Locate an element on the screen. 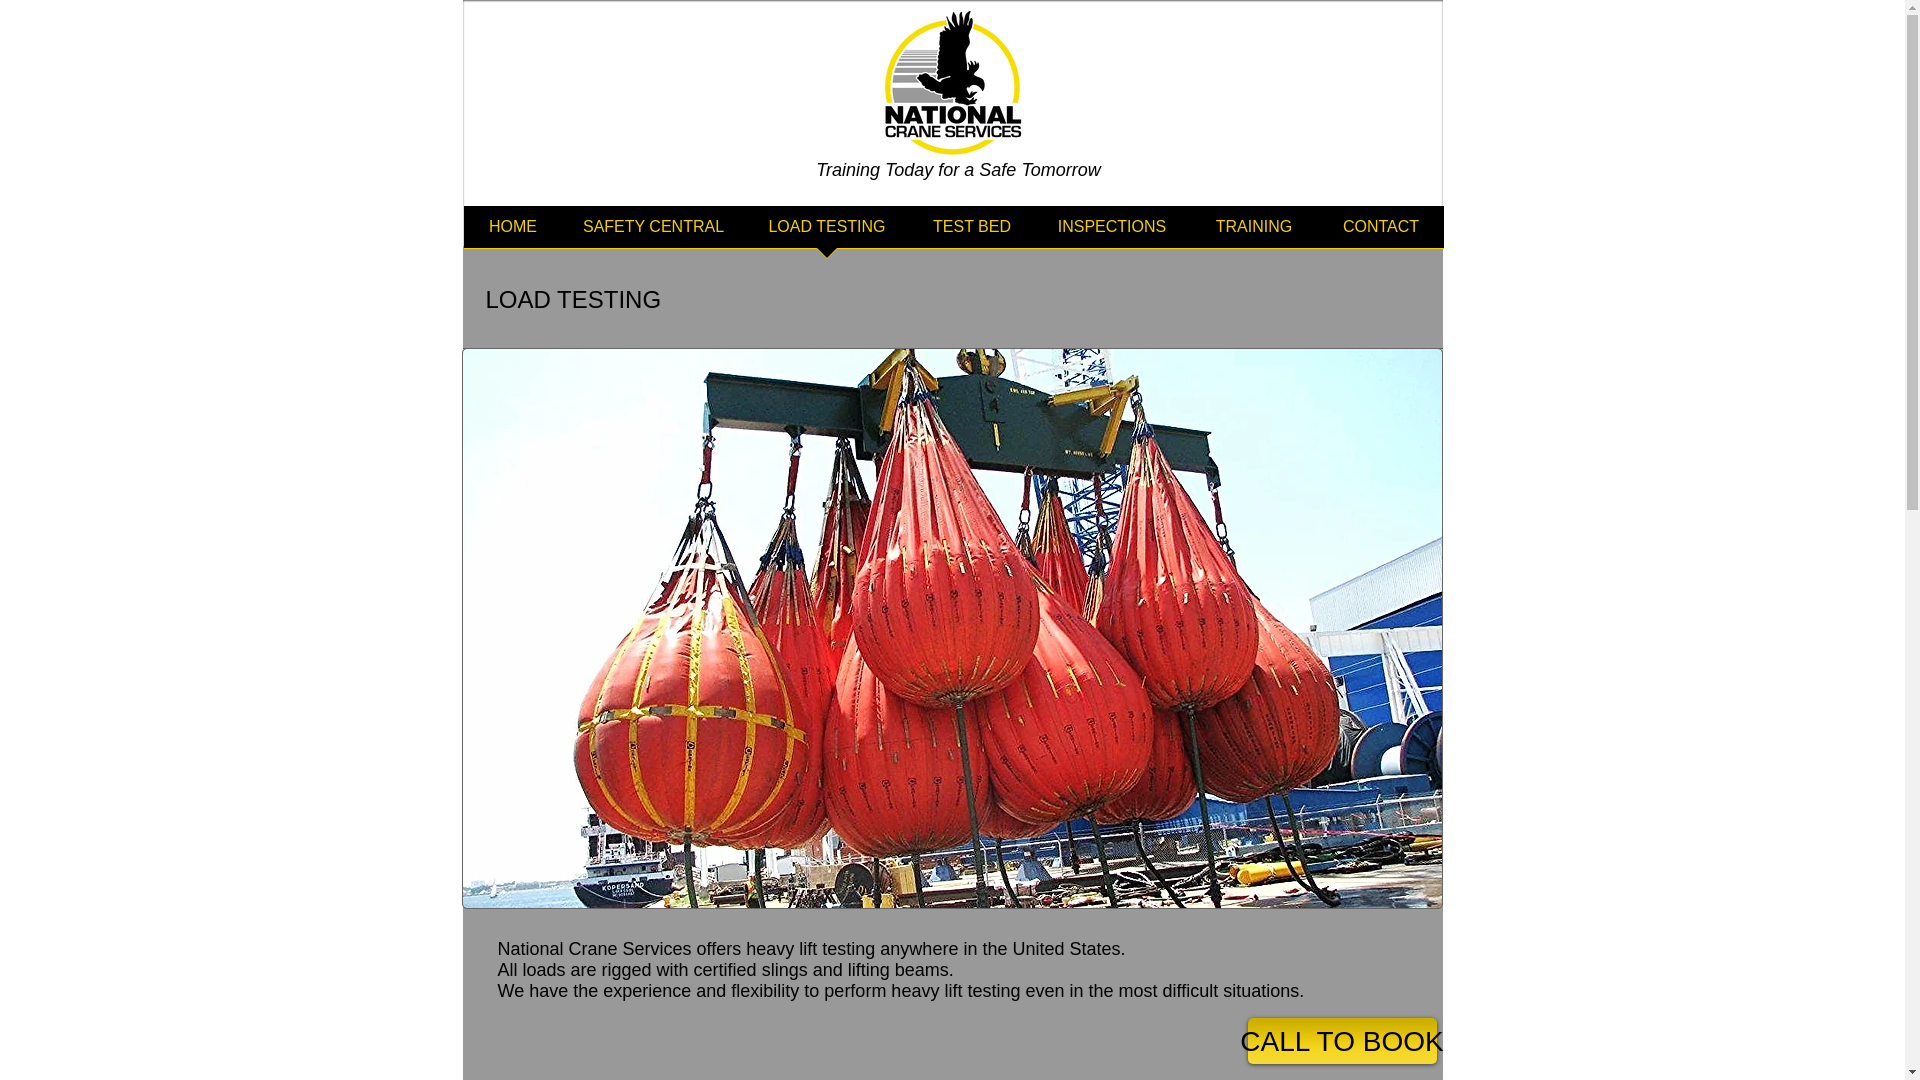 This screenshot has width=1920, height=1080. CALL TO BOOK is located at coordinates (1342, 1040).